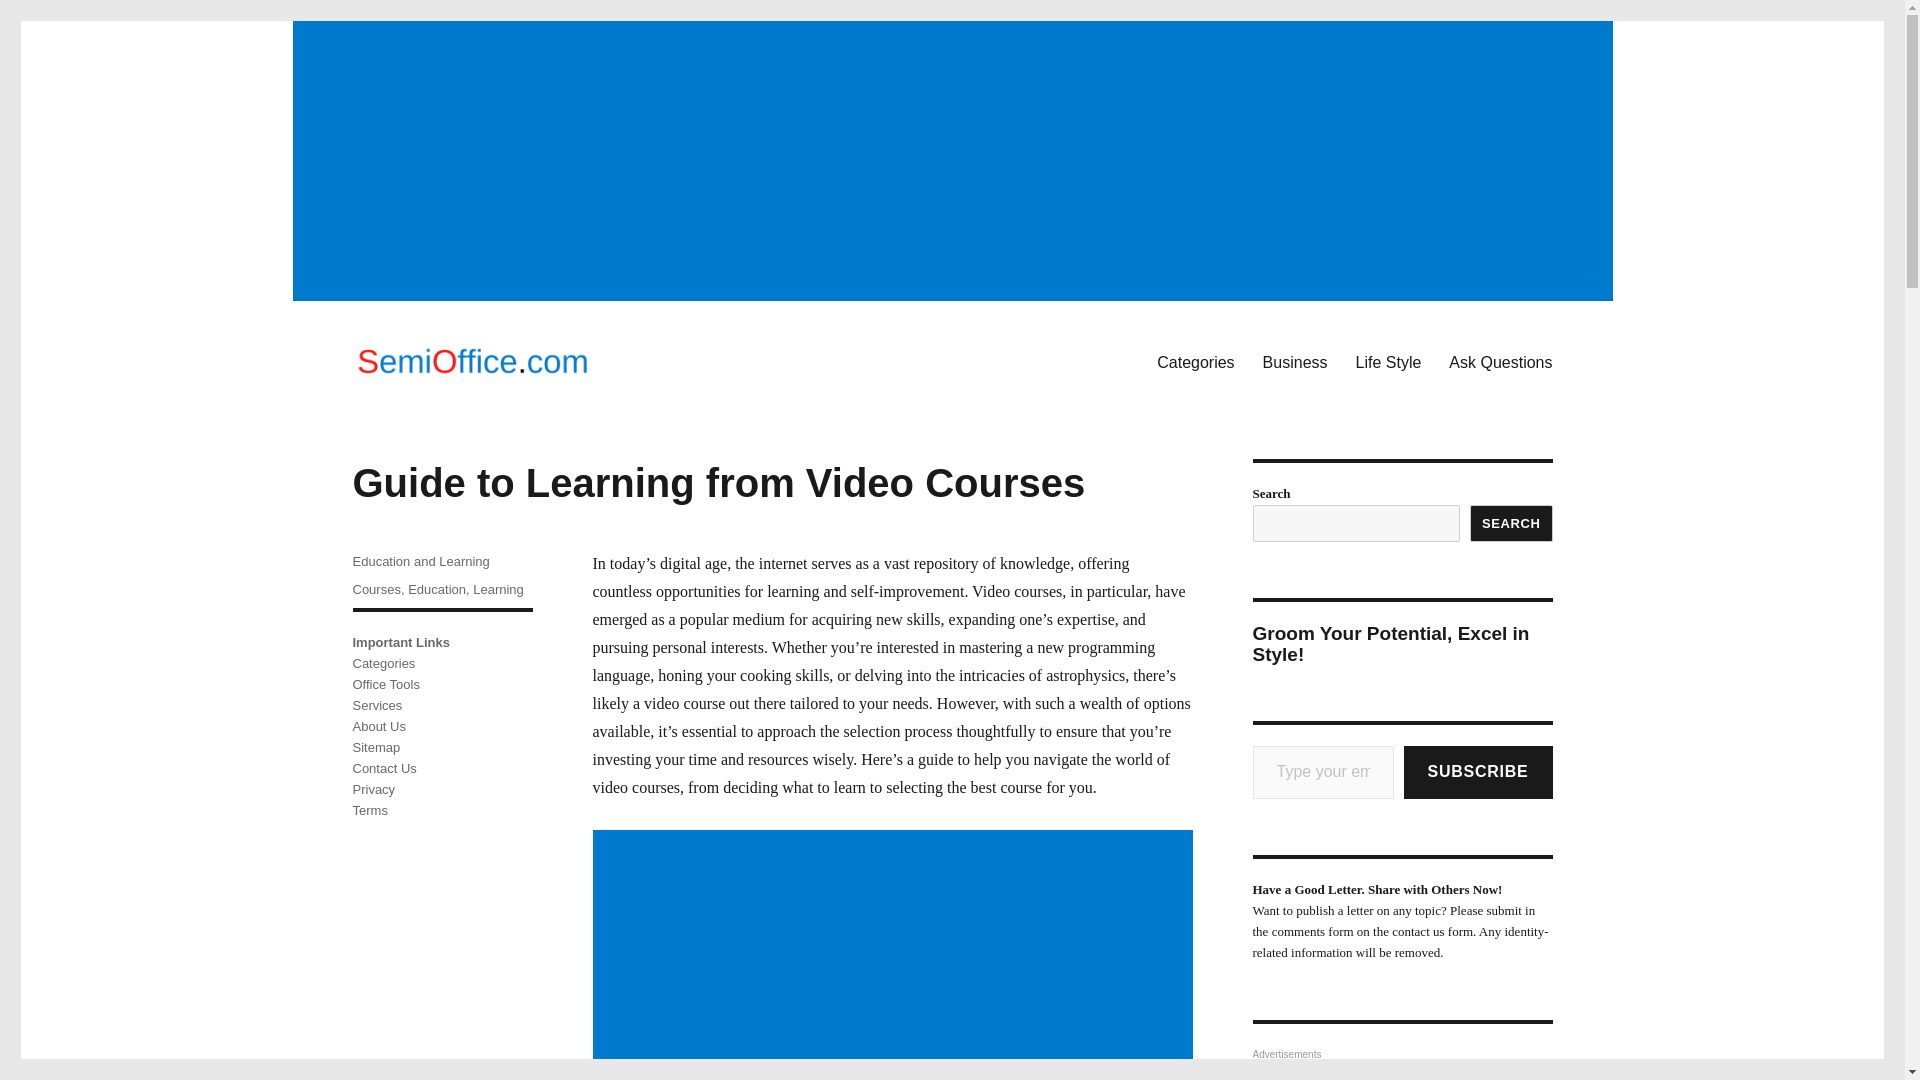  I want to click on Learning, so click(498, 590).